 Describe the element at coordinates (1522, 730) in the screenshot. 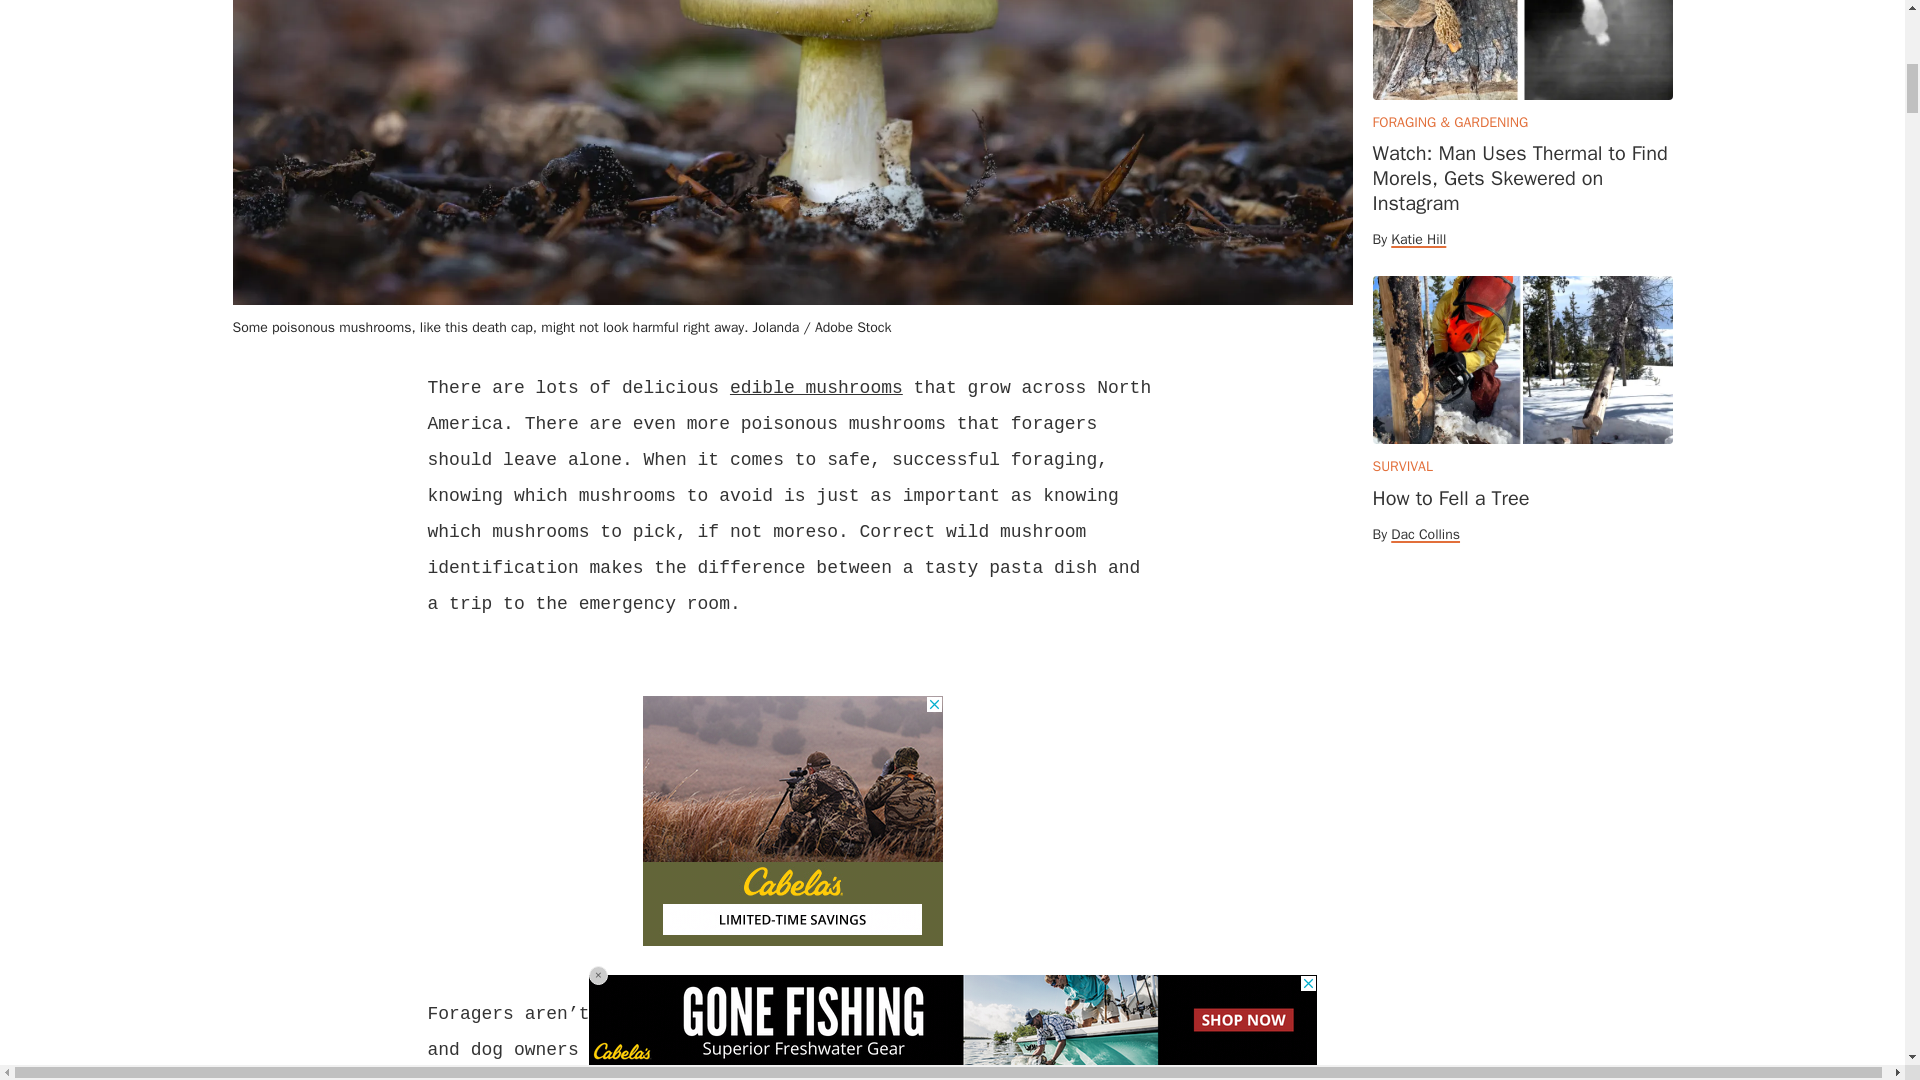

I see `3rd party ad content` at that location.